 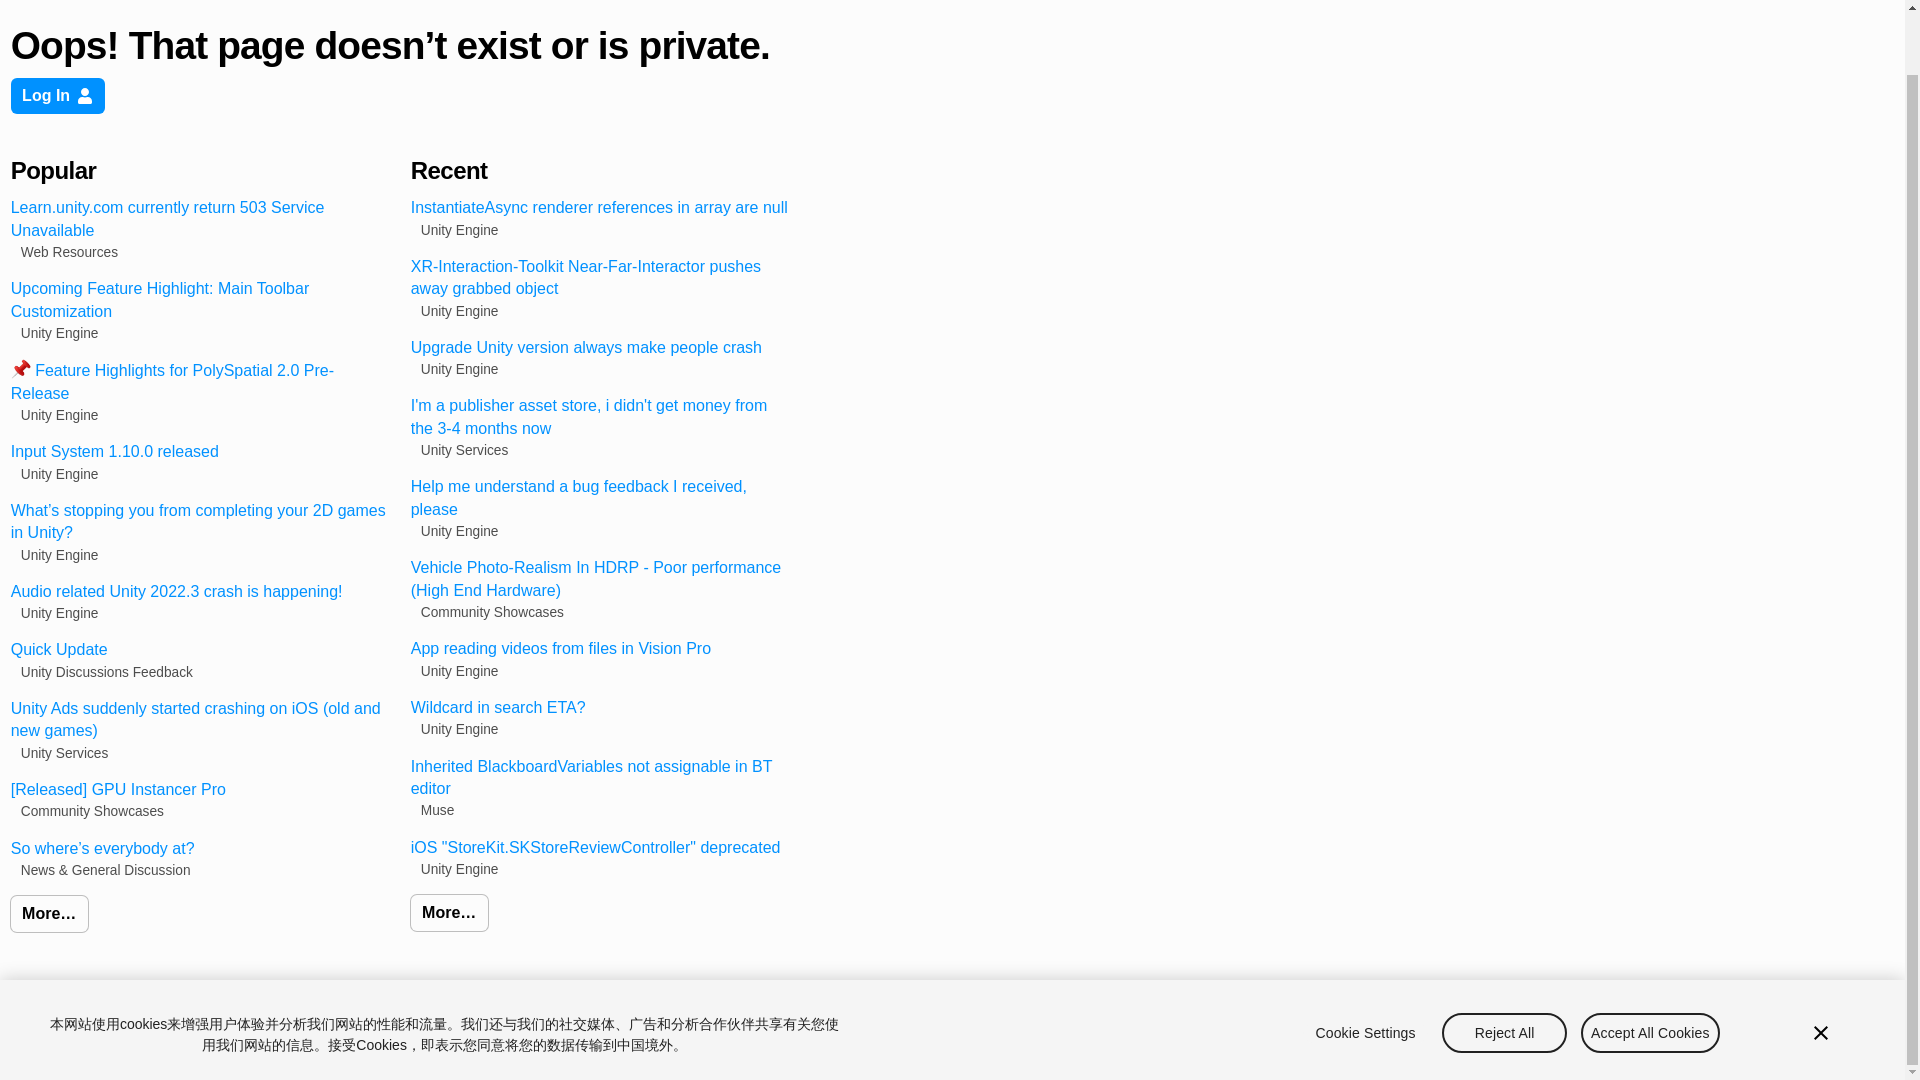 I want to click on Web Resources, so click(x=65, y=252).